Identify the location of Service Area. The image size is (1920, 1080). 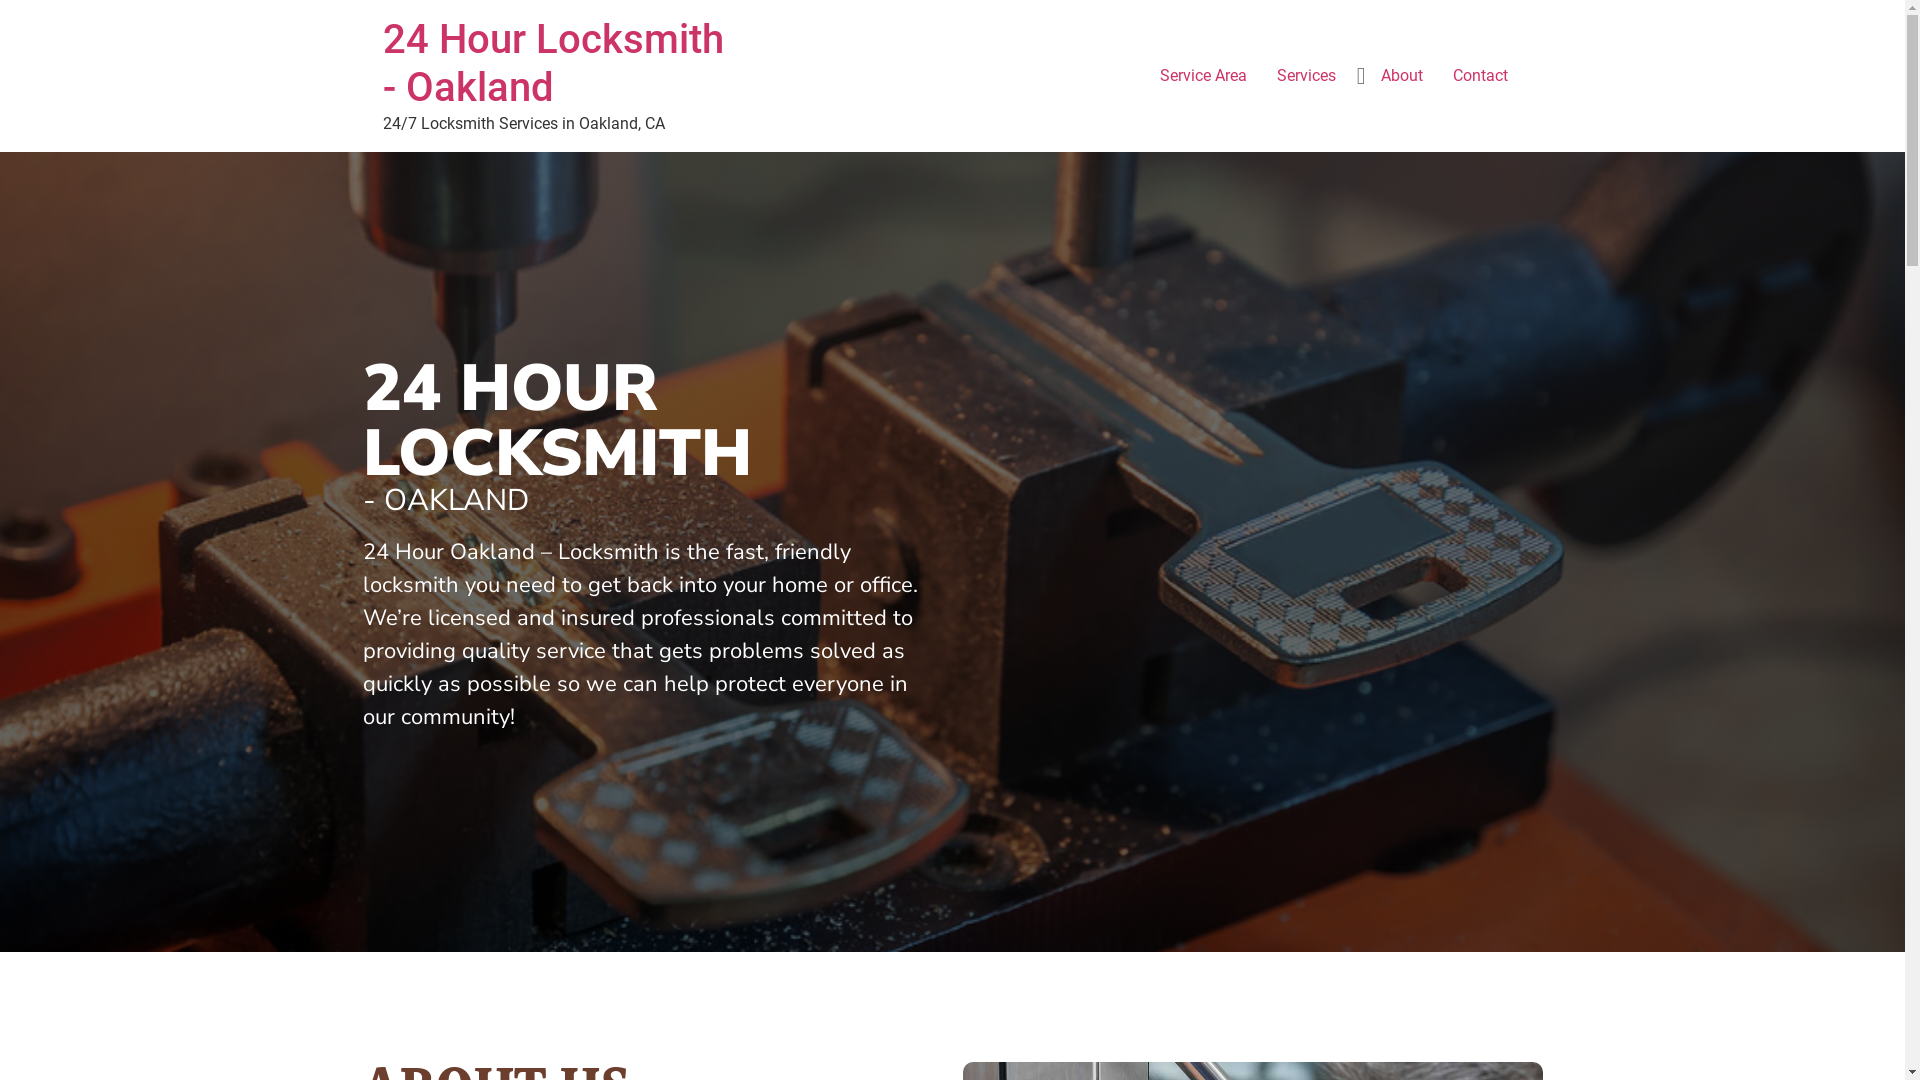
(1202, 76).